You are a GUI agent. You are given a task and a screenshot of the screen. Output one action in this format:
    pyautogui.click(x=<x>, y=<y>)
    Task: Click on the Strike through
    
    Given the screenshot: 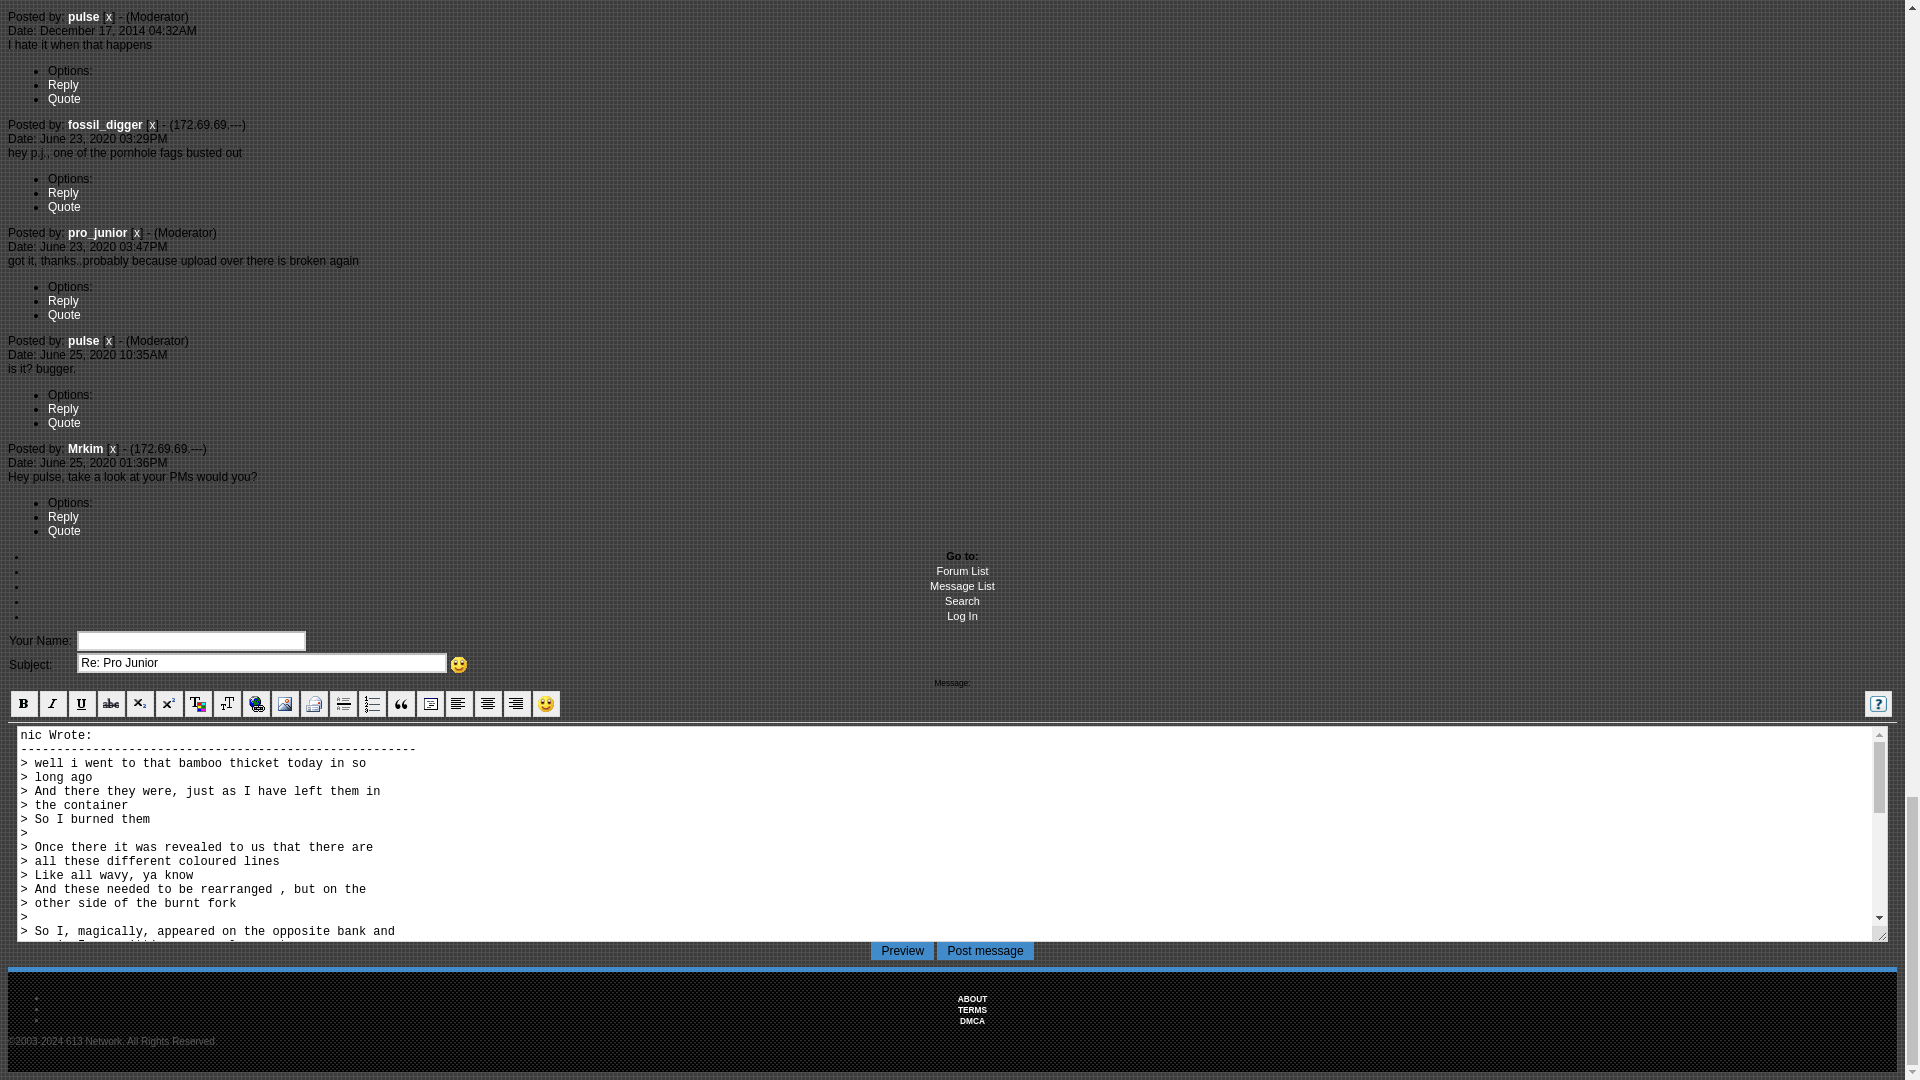 What is the action you would take?
    pyautogui.click(x=110, y=704)
    